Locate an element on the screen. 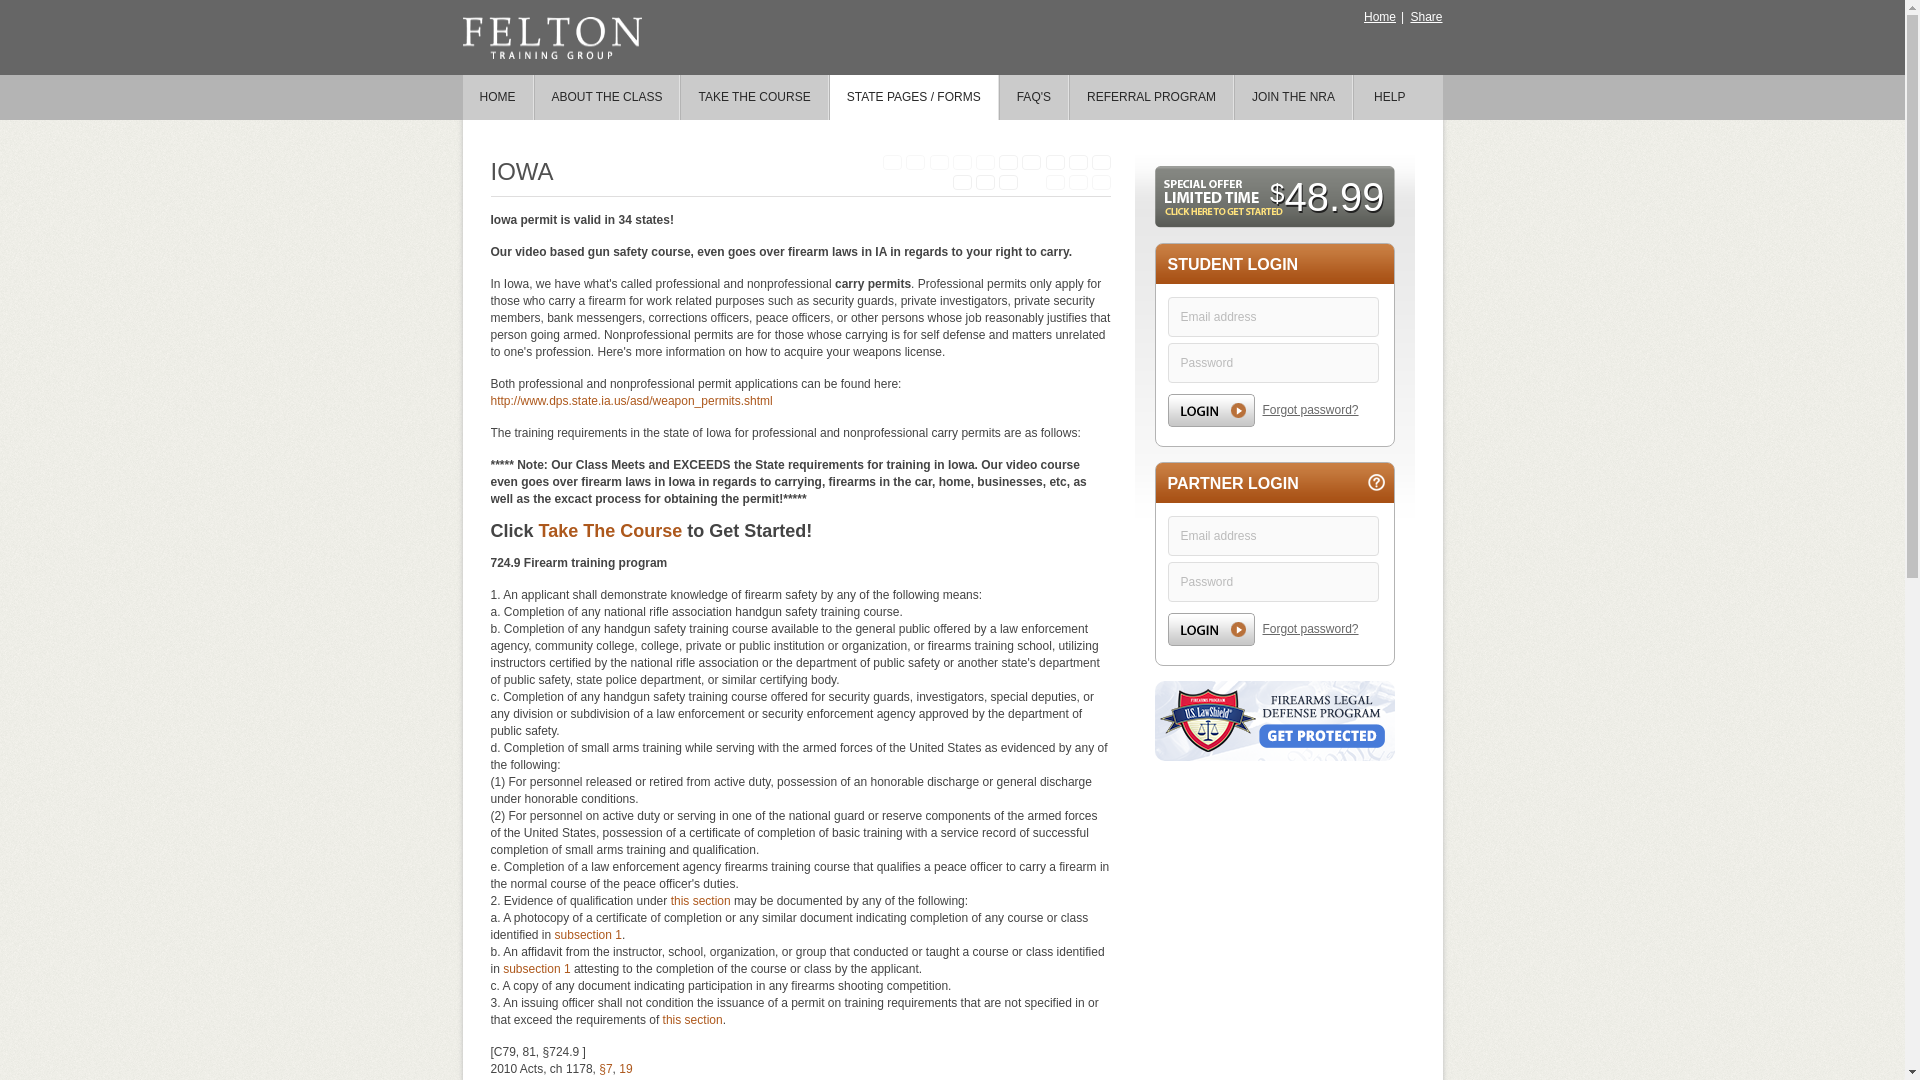 The width and height of the screenshot is (1920, 1080). TAKE THE COURSE is located at coordinates (753, 96).